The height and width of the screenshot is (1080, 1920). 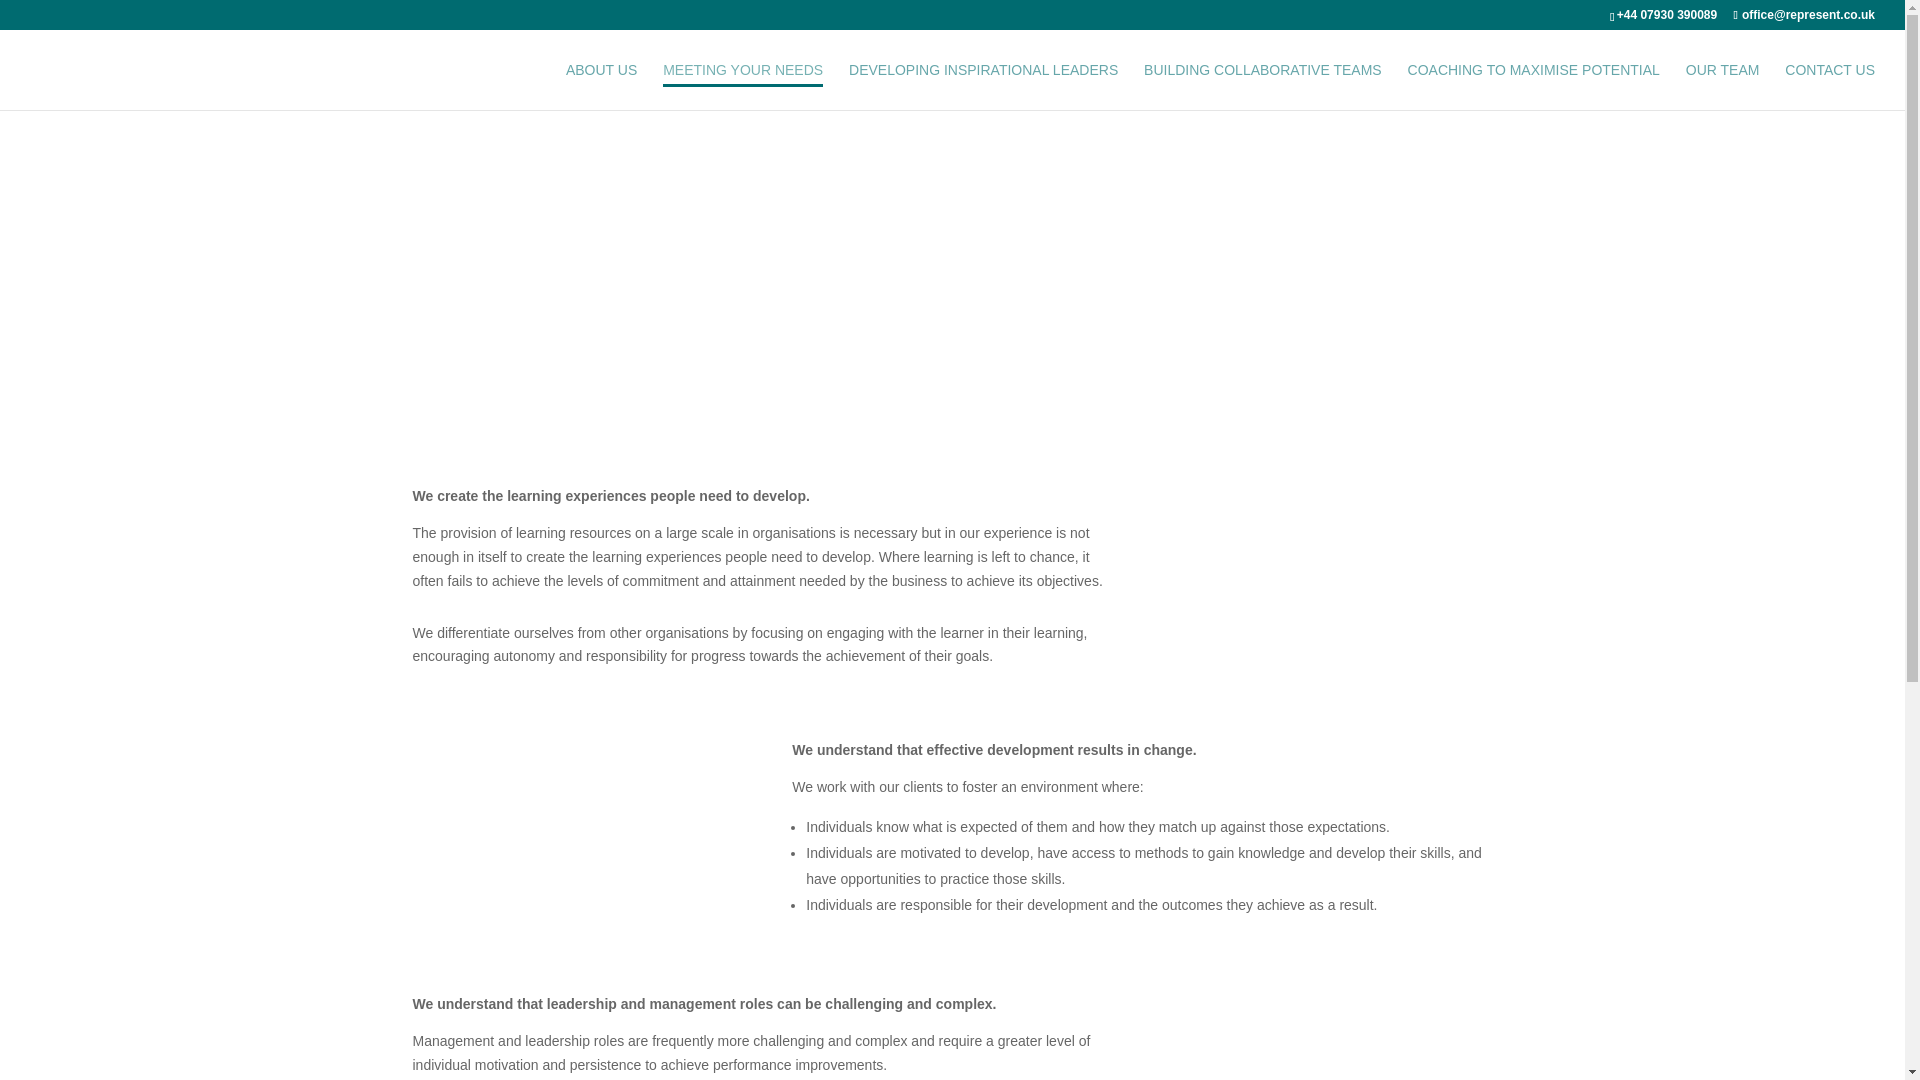 What do you see at coordinates (982, 86) in the screenshot?
I see `DEVELOPING INSPIRATIONAL LEADERS` at bounding box center [982, 86].